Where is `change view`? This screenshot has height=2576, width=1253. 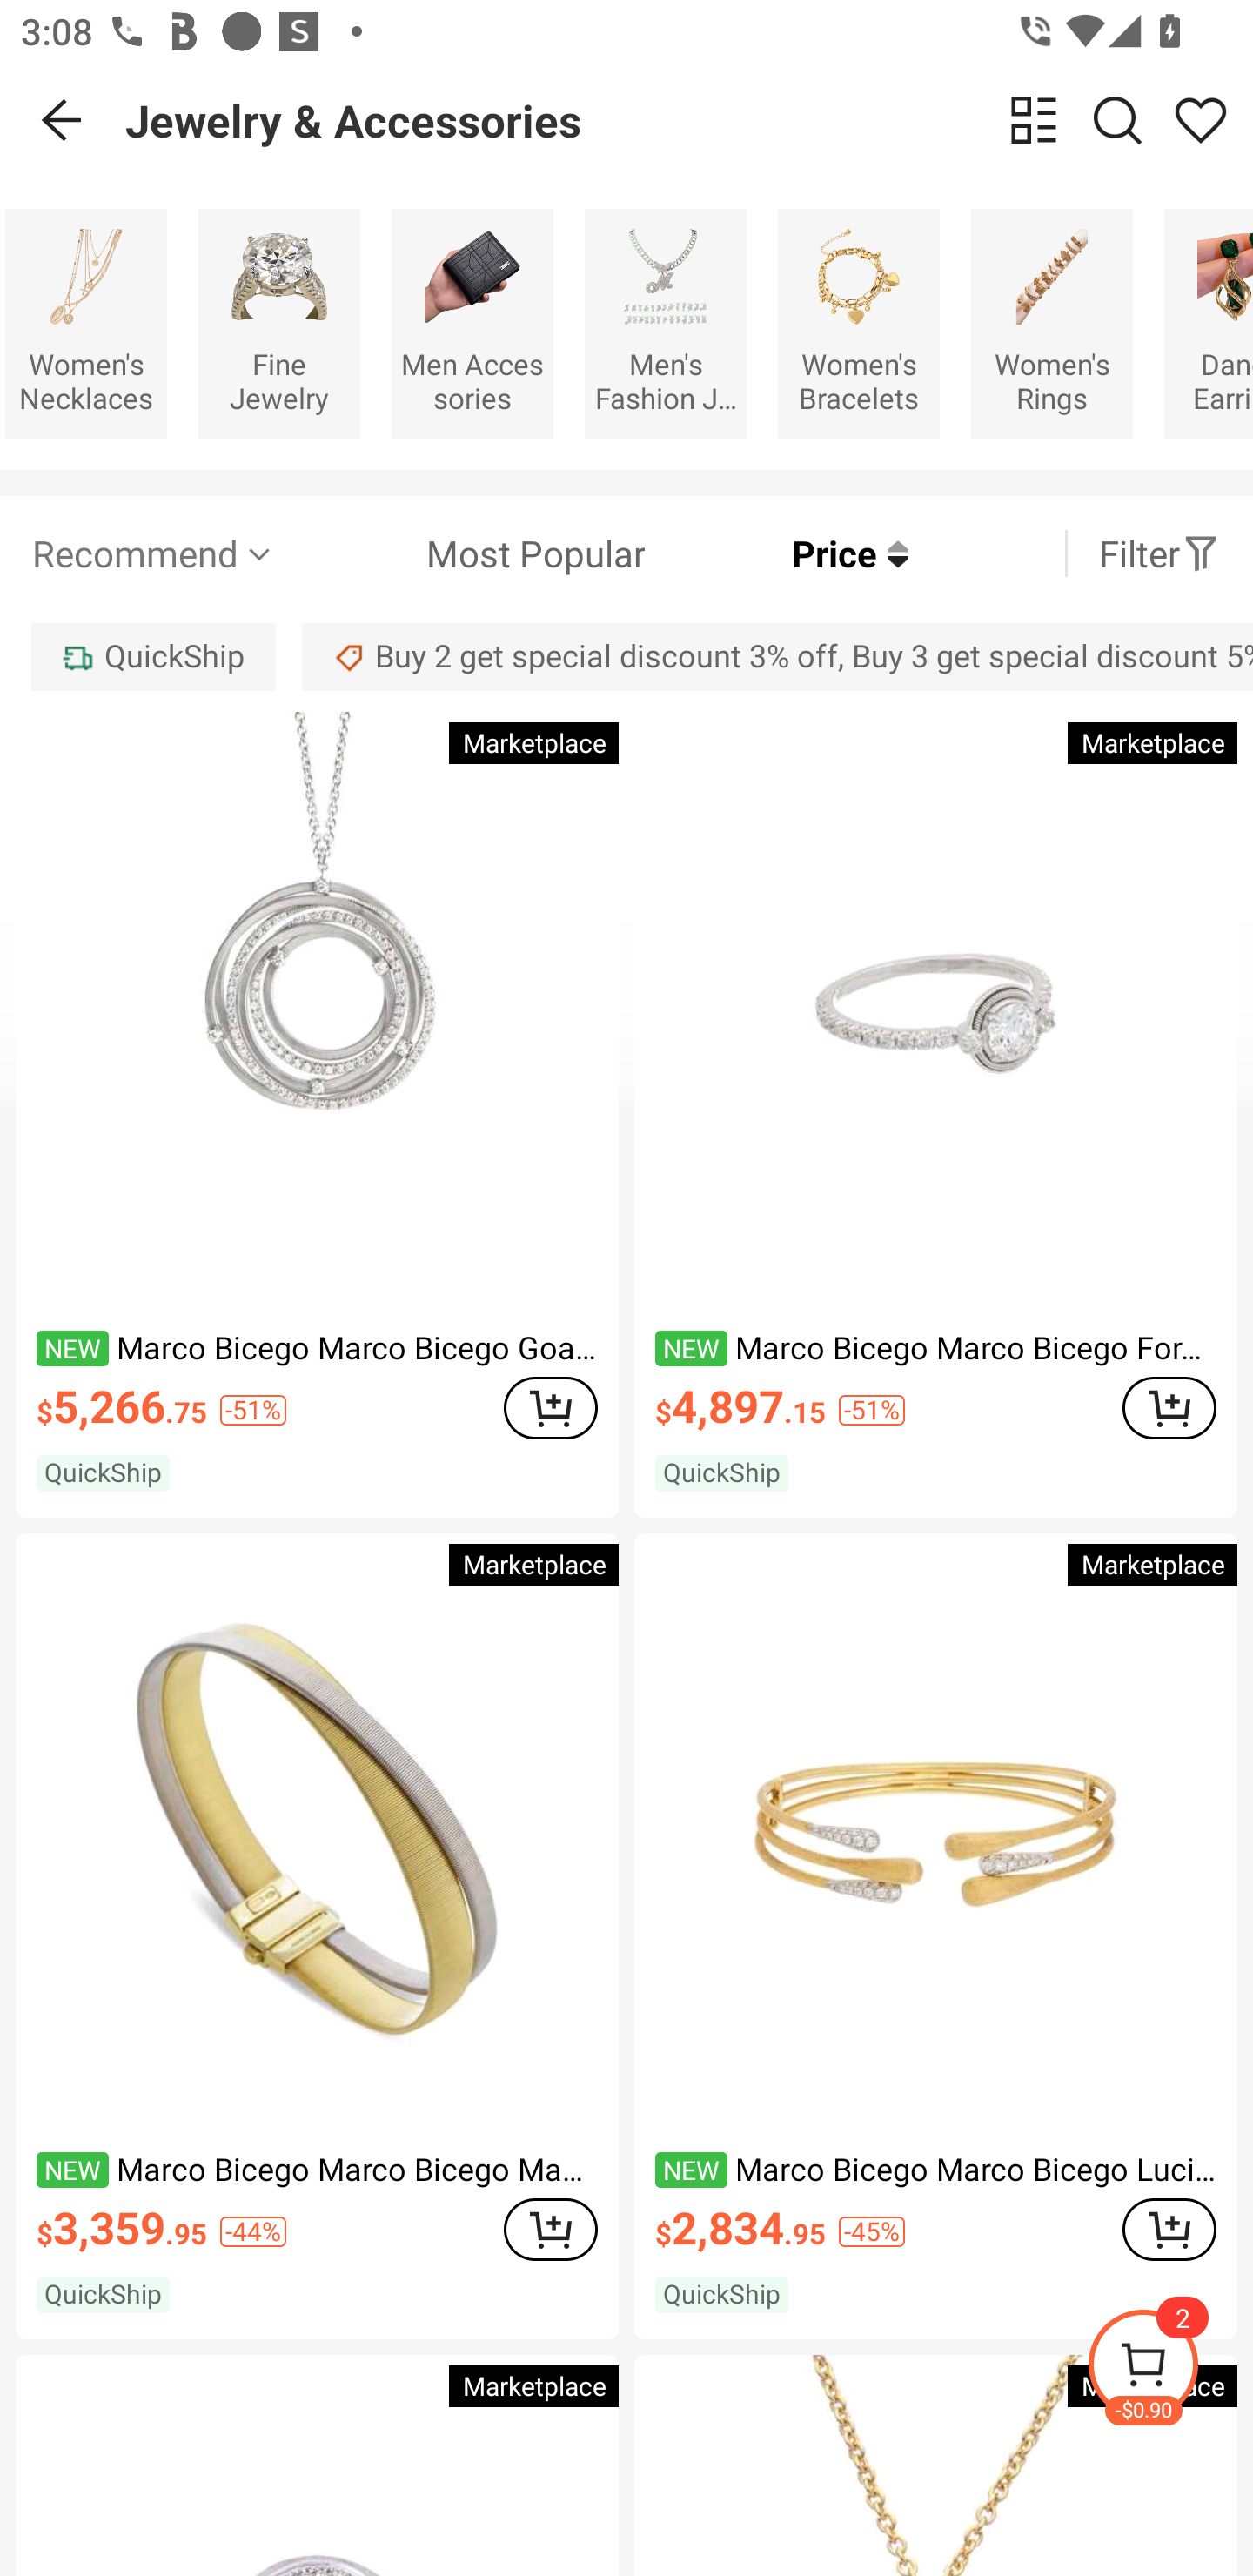 change view is located at coordinates (1034, 119).